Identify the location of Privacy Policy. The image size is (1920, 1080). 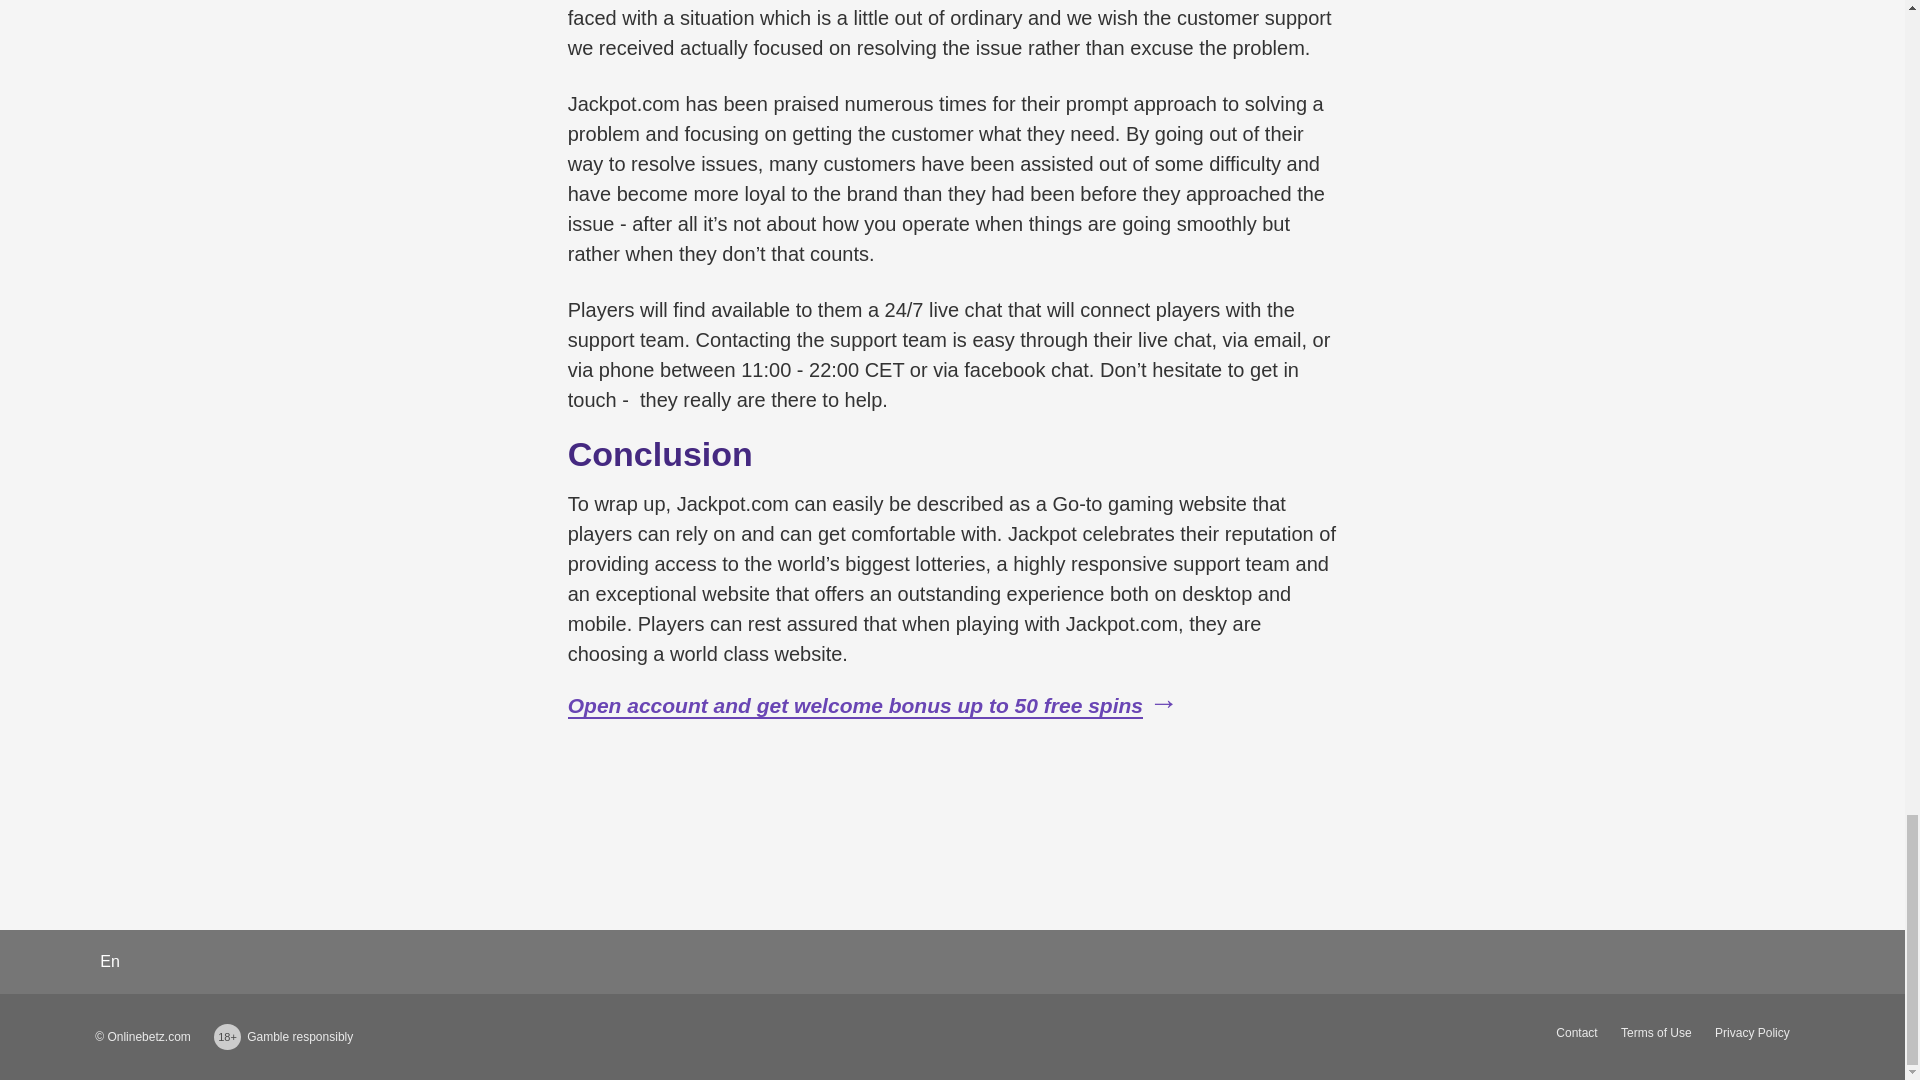
(1752, 1033).